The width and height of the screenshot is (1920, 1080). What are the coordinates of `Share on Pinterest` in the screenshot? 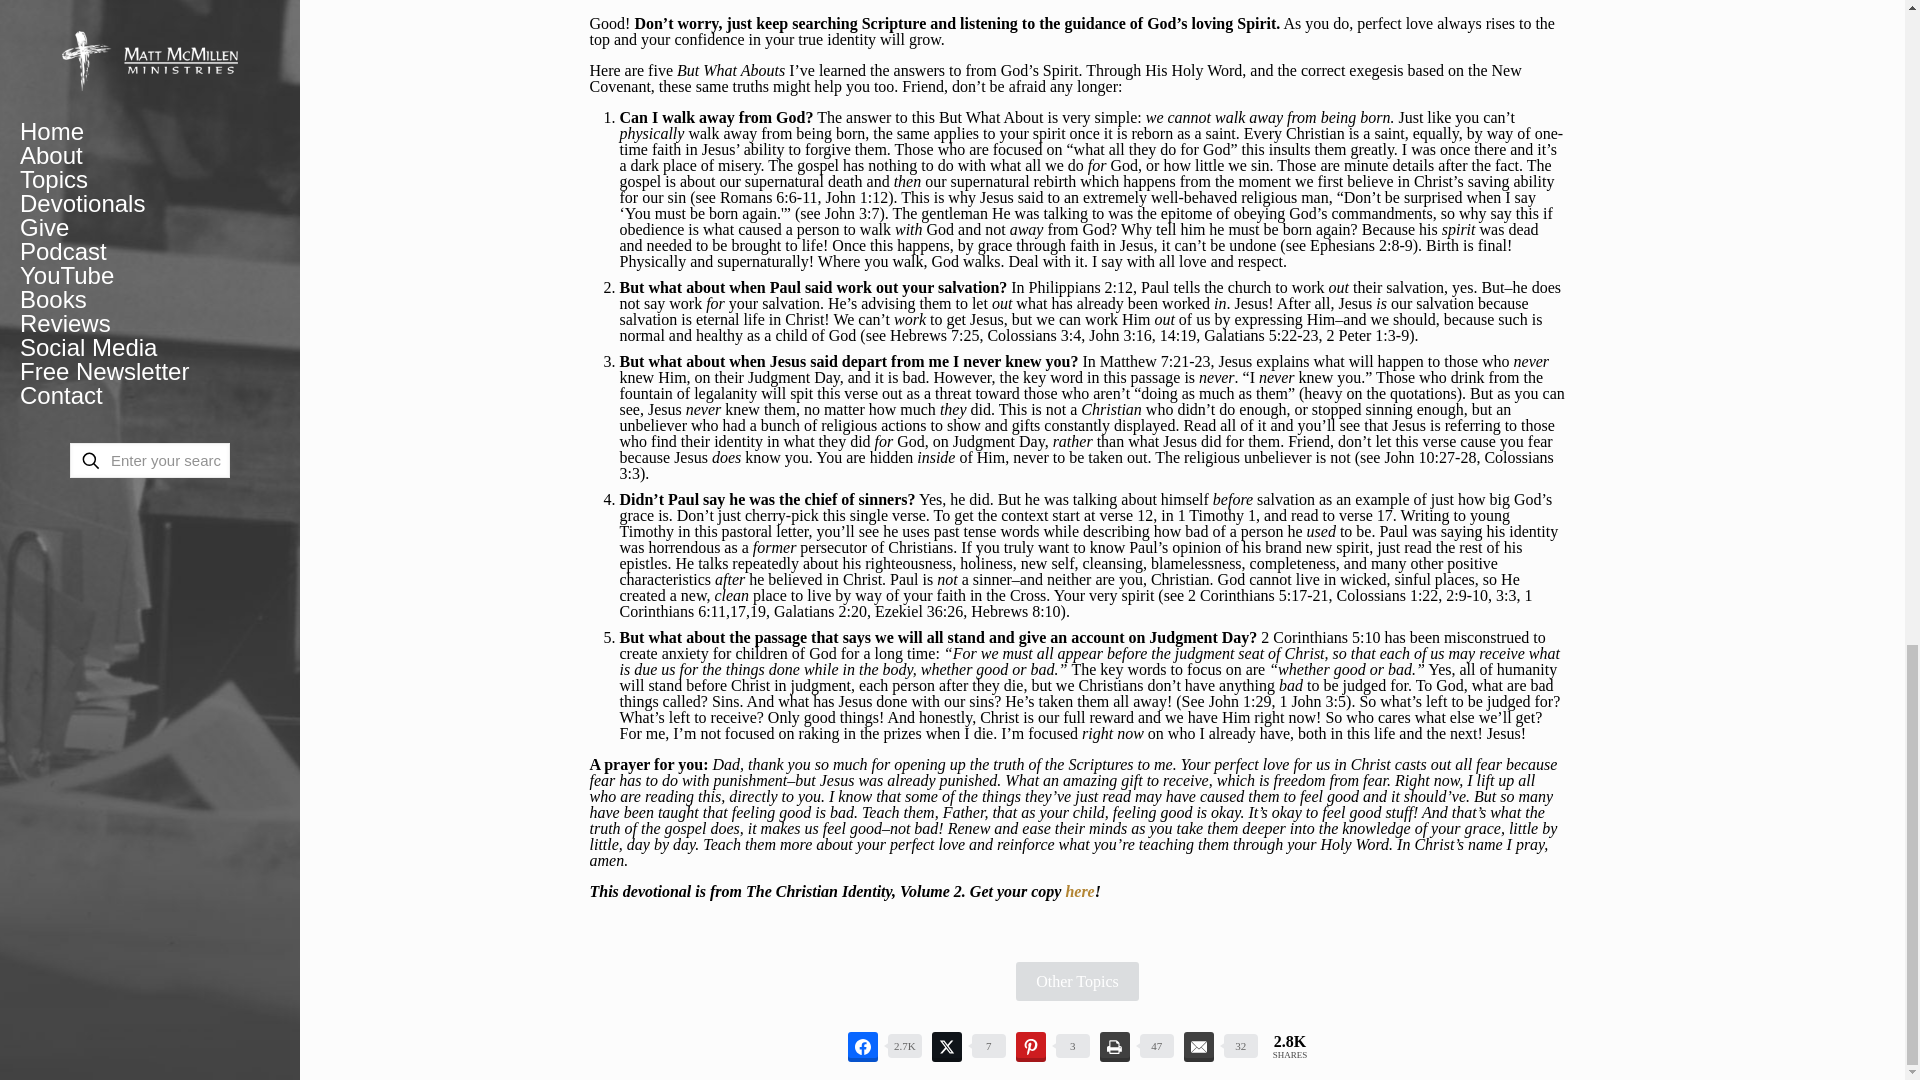 It's located at (1030, 1046).